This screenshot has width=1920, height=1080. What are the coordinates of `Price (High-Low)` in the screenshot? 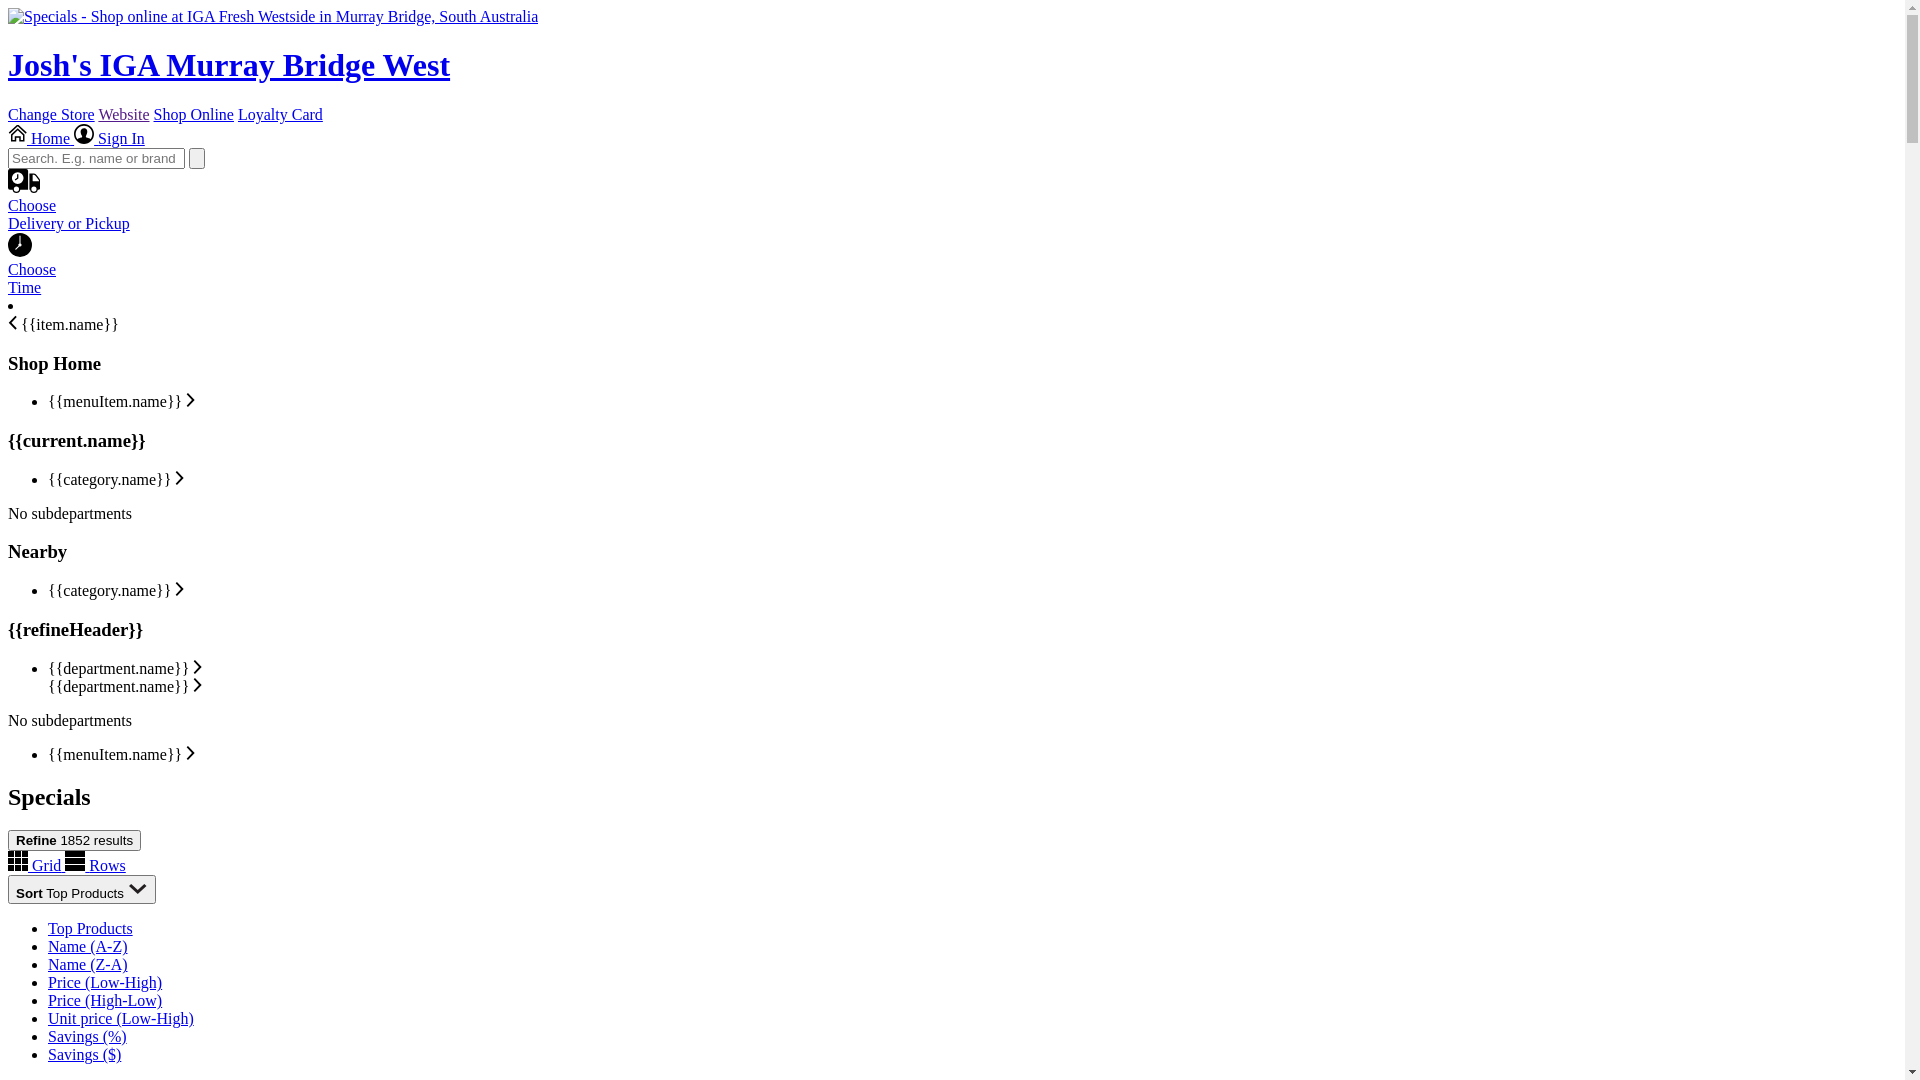 It's located at (105, 1000).